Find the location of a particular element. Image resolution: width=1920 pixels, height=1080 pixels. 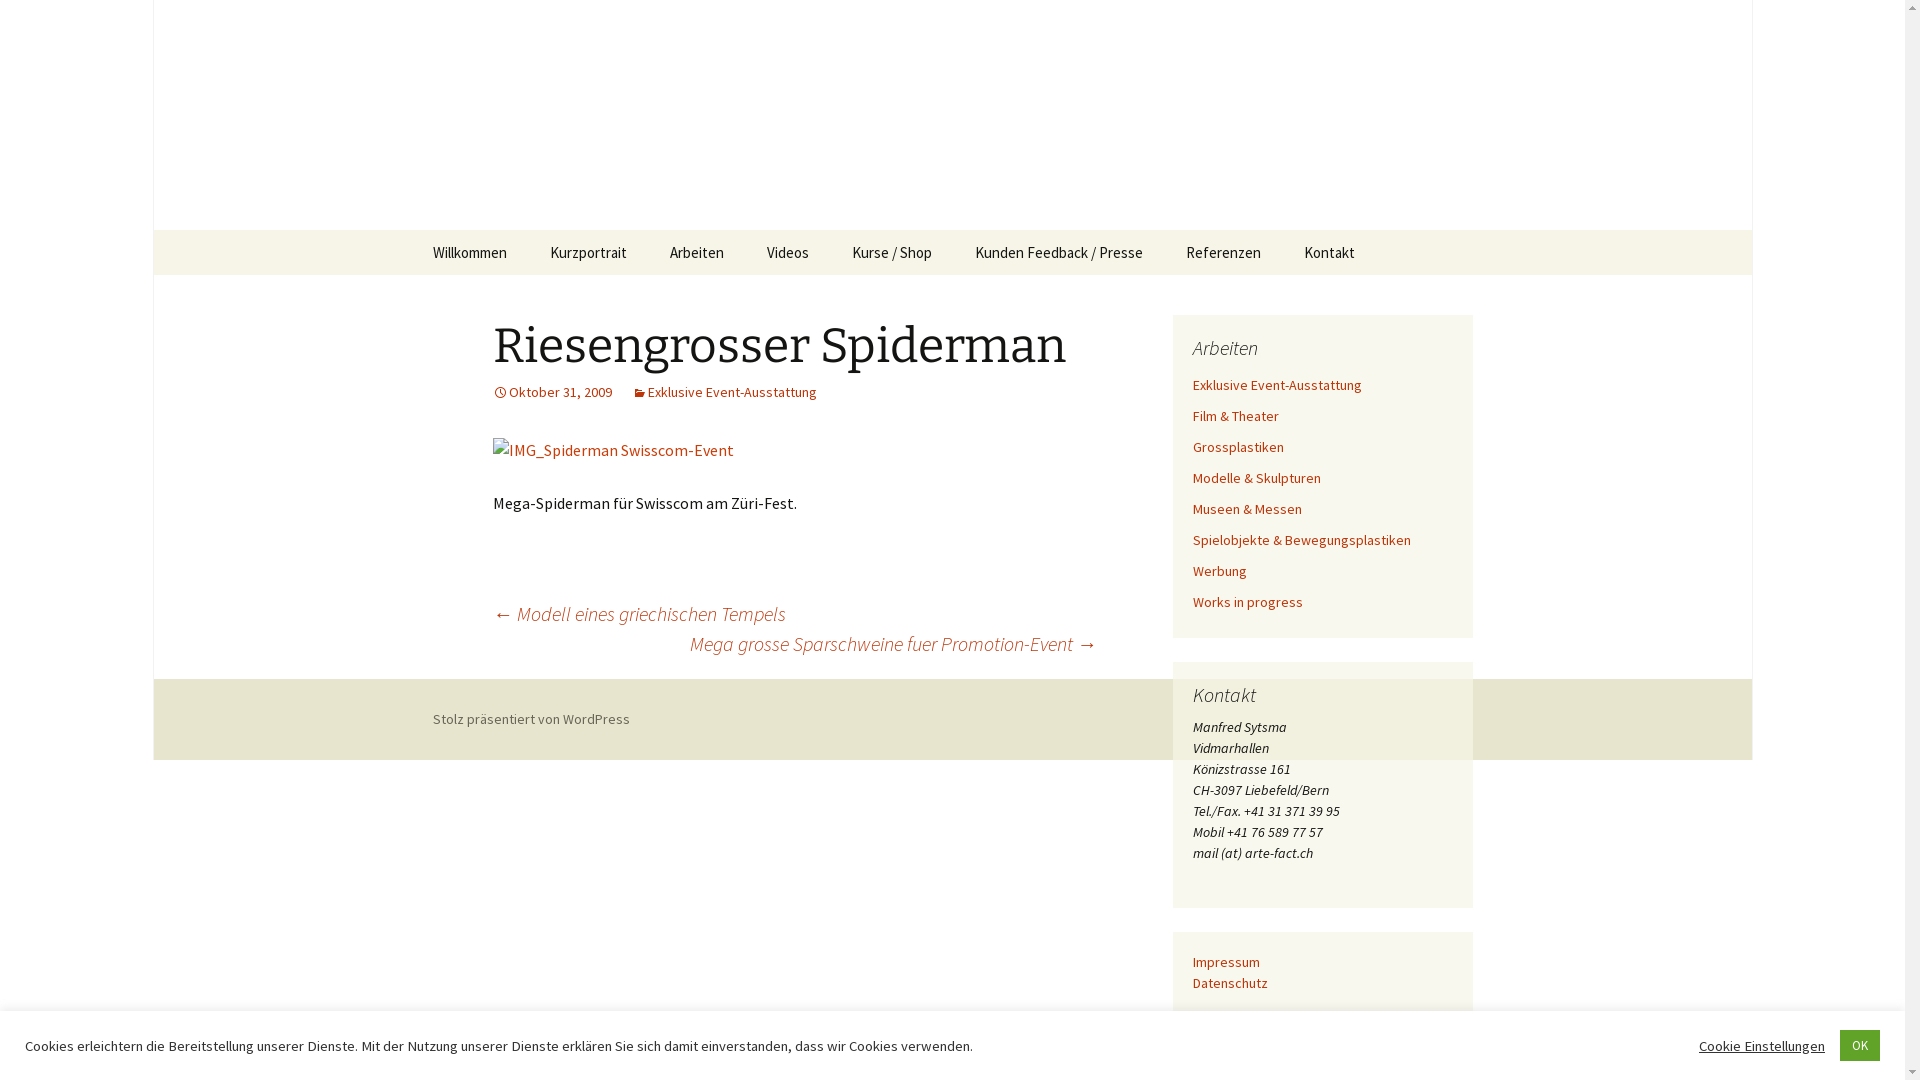

Referenzen is located at coordinates (1224, 252).